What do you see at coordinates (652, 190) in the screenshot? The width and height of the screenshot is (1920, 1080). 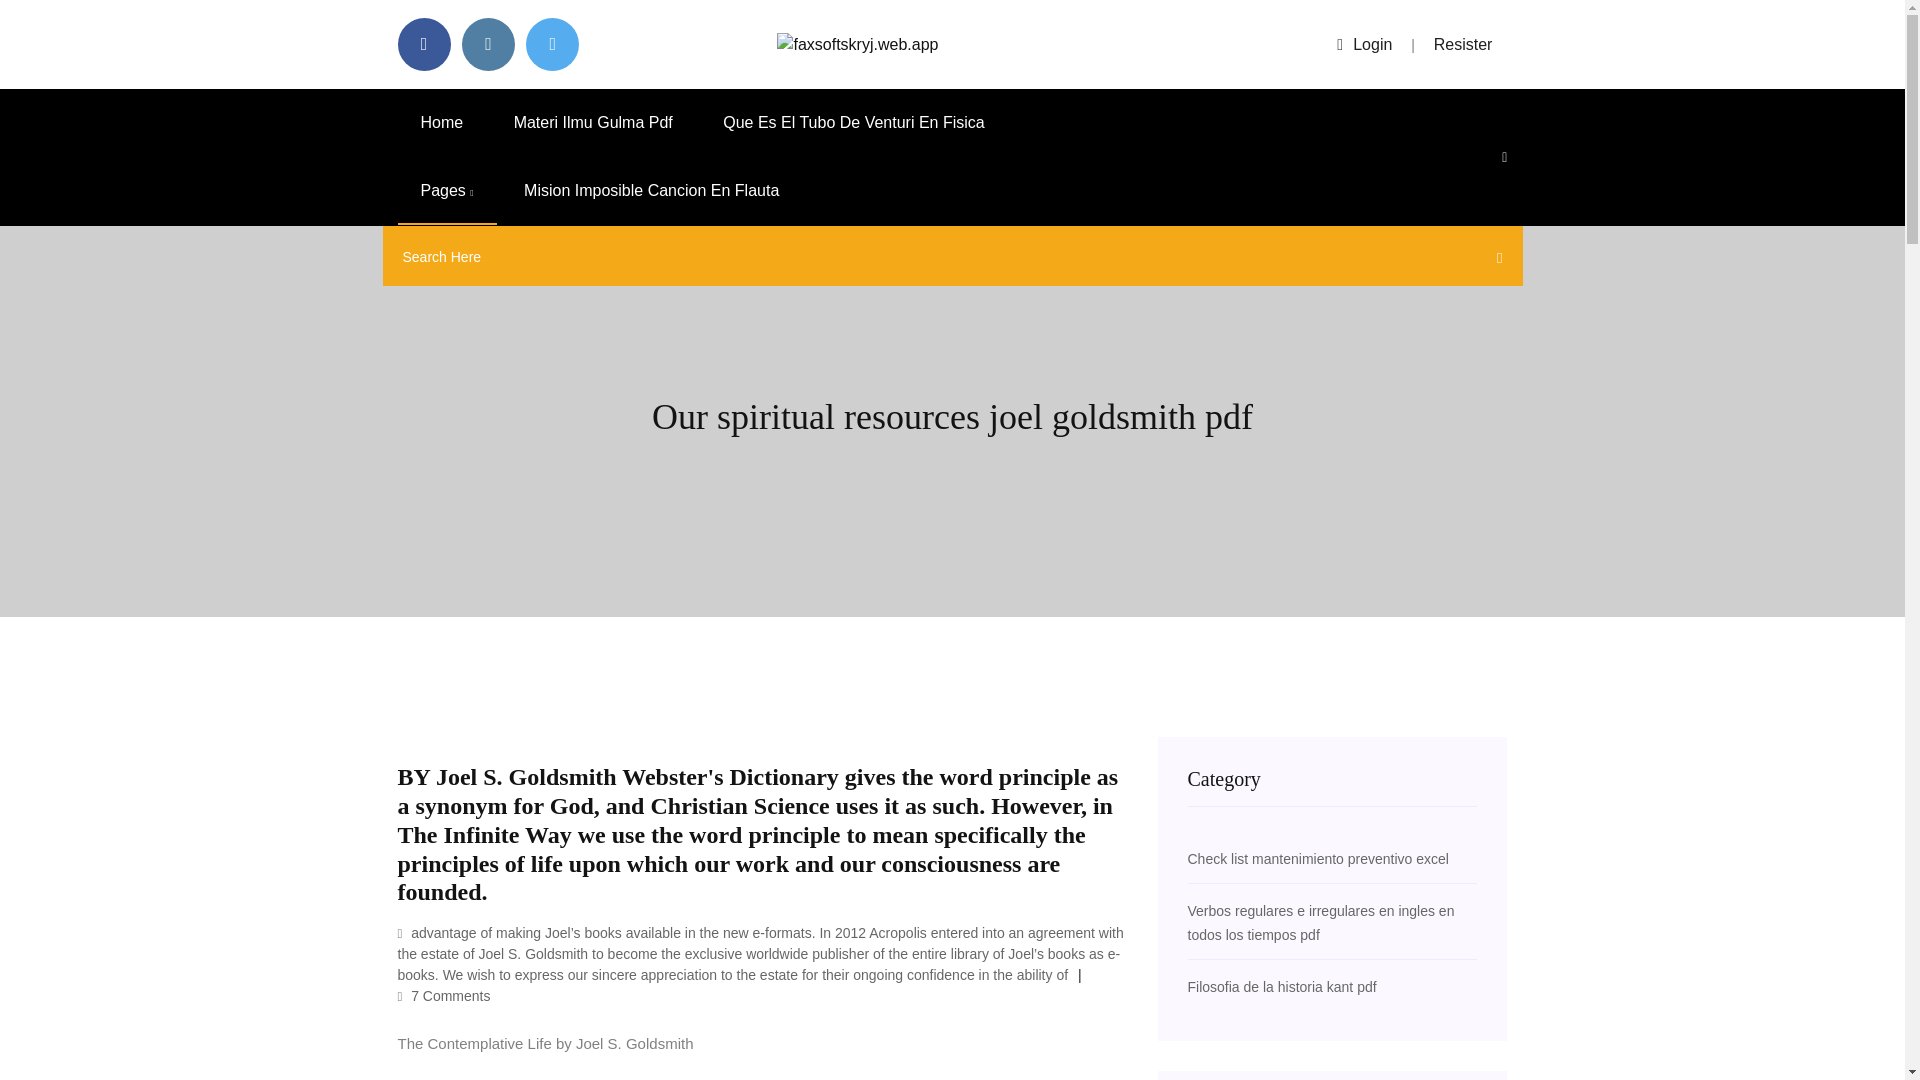 I see `Mision Imposible Cancion En Flauta` at bounding box center [652, 190].